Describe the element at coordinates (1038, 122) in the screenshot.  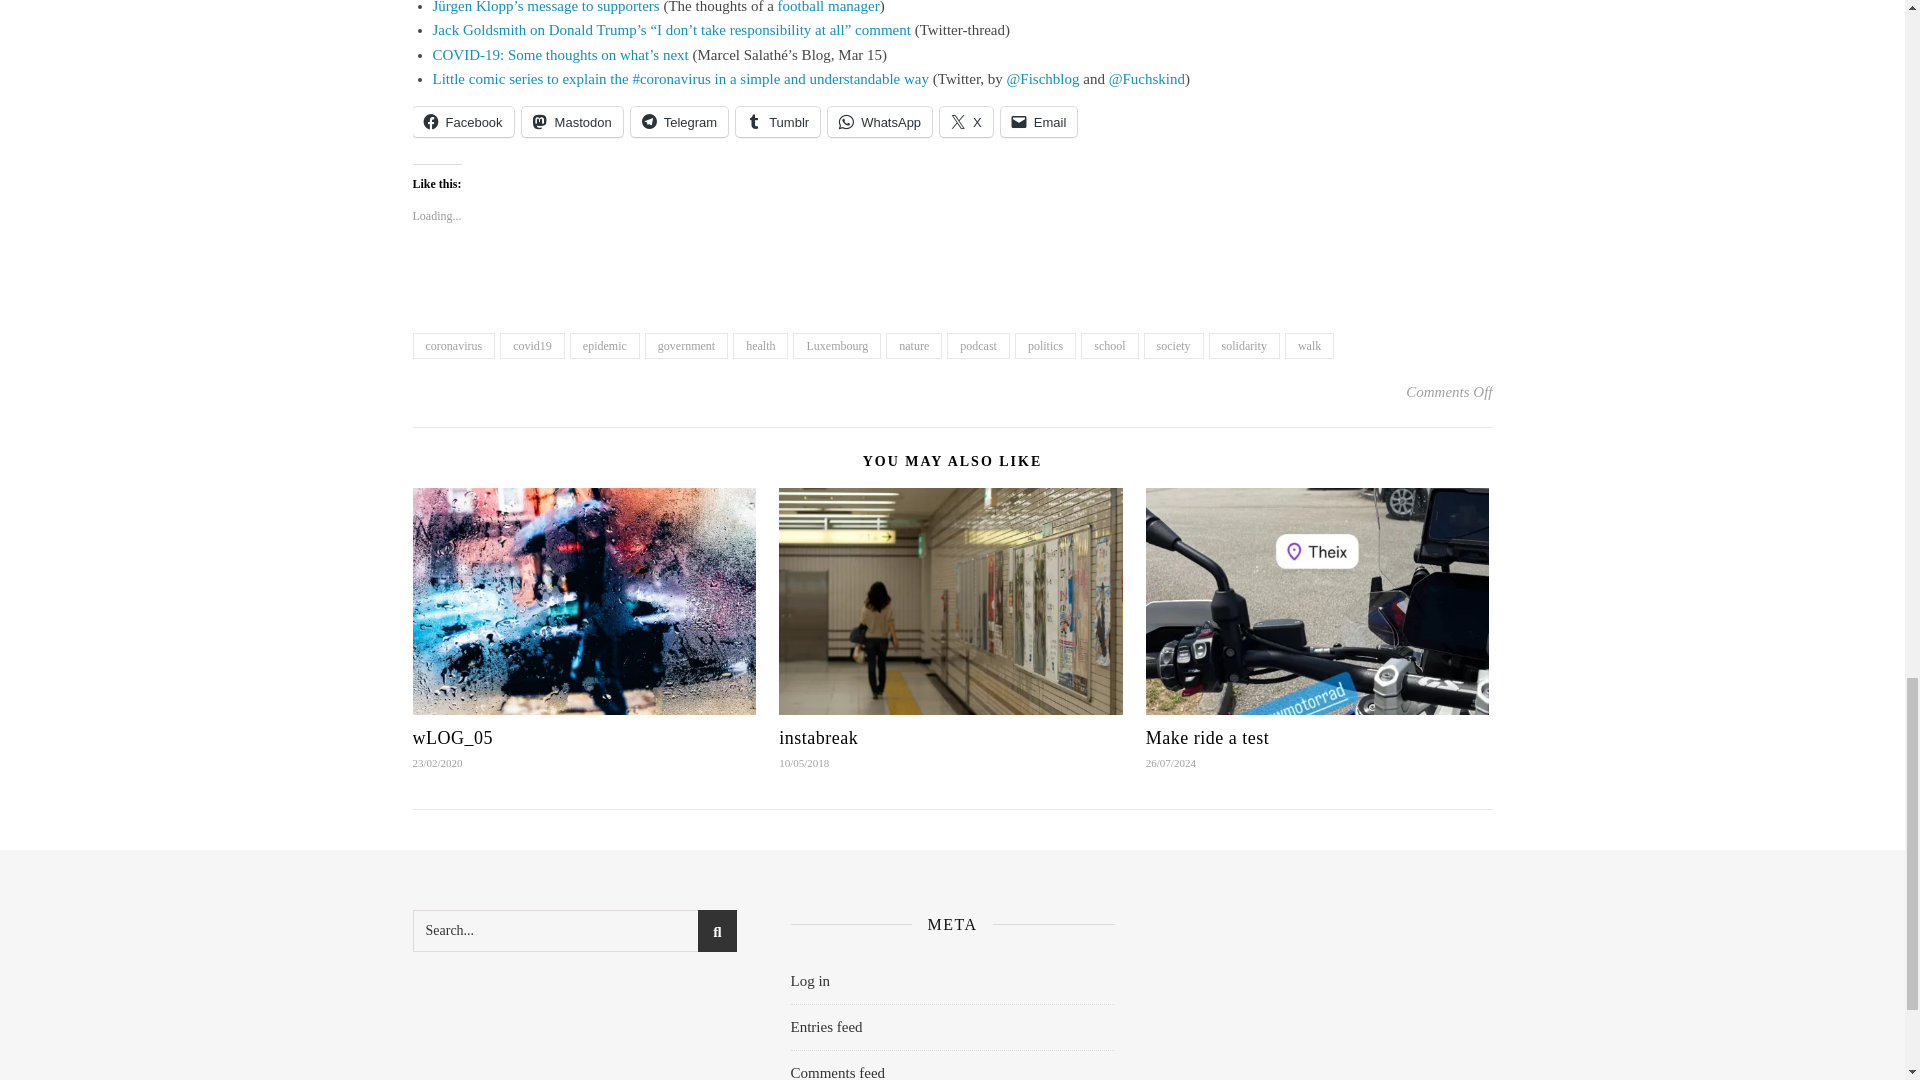
I see `Click to email a link to a friend` at that location.